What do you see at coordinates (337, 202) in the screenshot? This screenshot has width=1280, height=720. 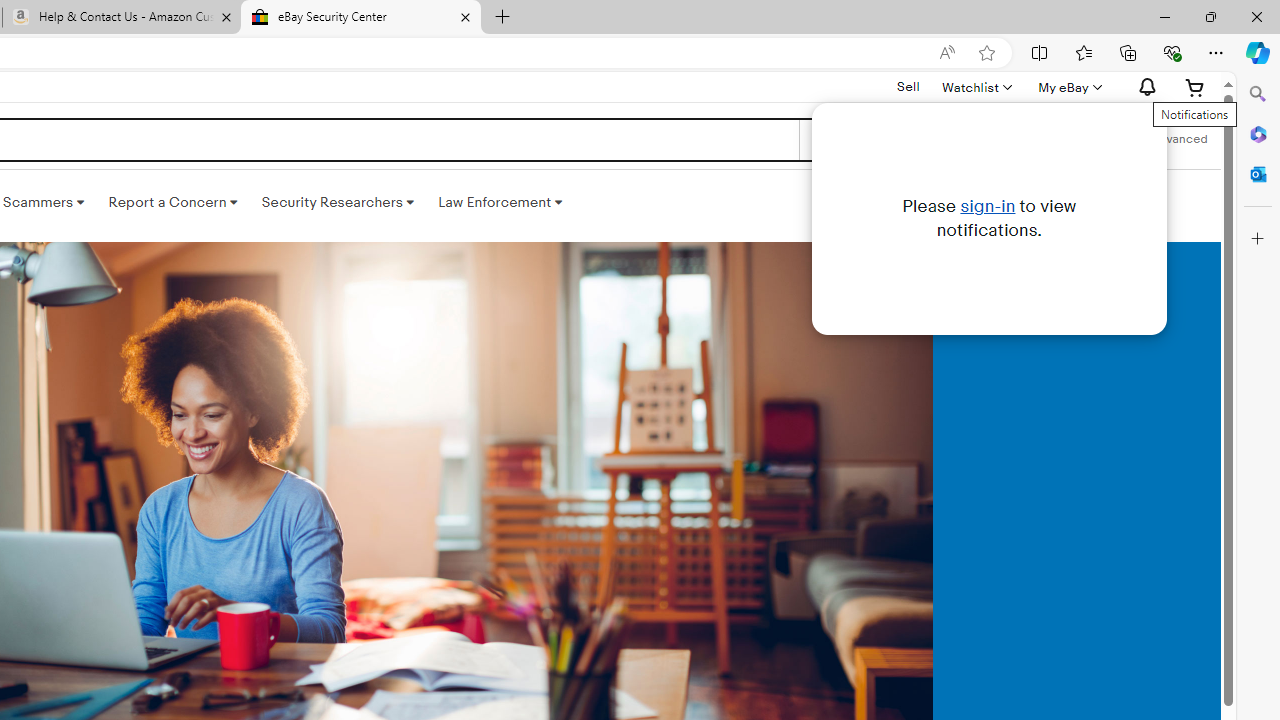 I see `Security Researchers ` at bounding box center [337, 202].